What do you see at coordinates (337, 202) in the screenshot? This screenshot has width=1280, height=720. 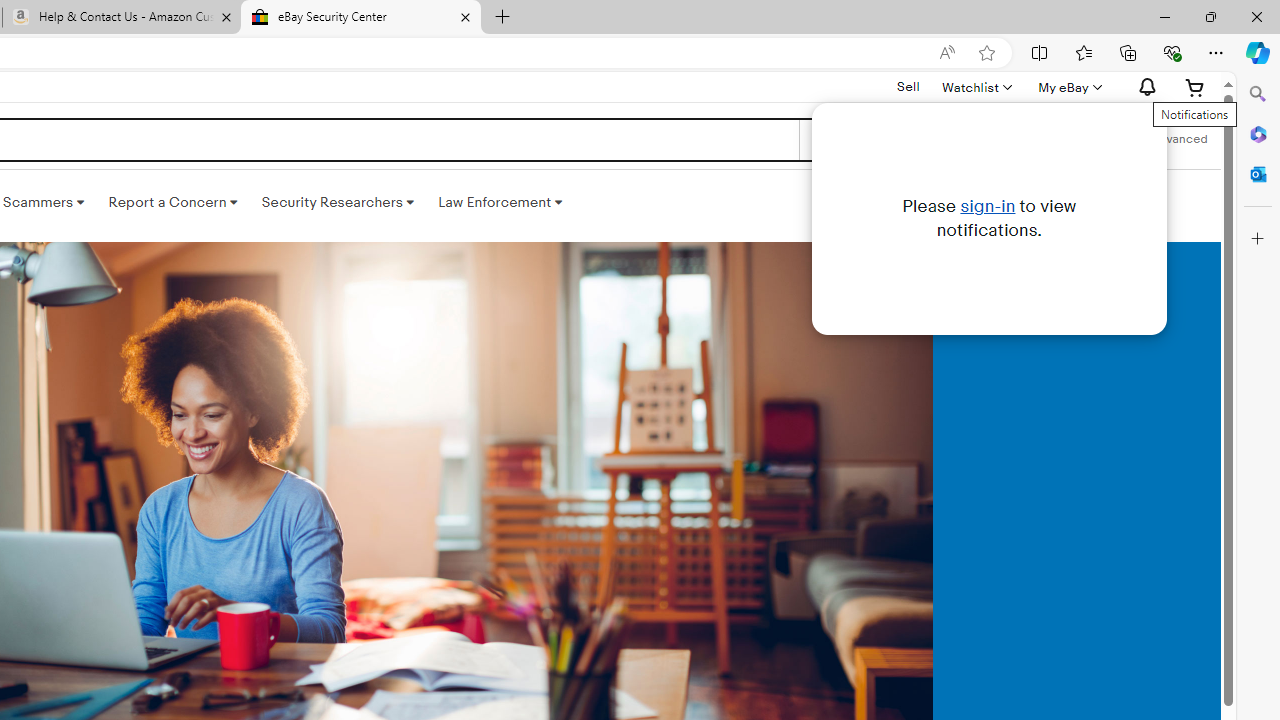 I see `Security Researchers ` at bounding box center [337, 202].